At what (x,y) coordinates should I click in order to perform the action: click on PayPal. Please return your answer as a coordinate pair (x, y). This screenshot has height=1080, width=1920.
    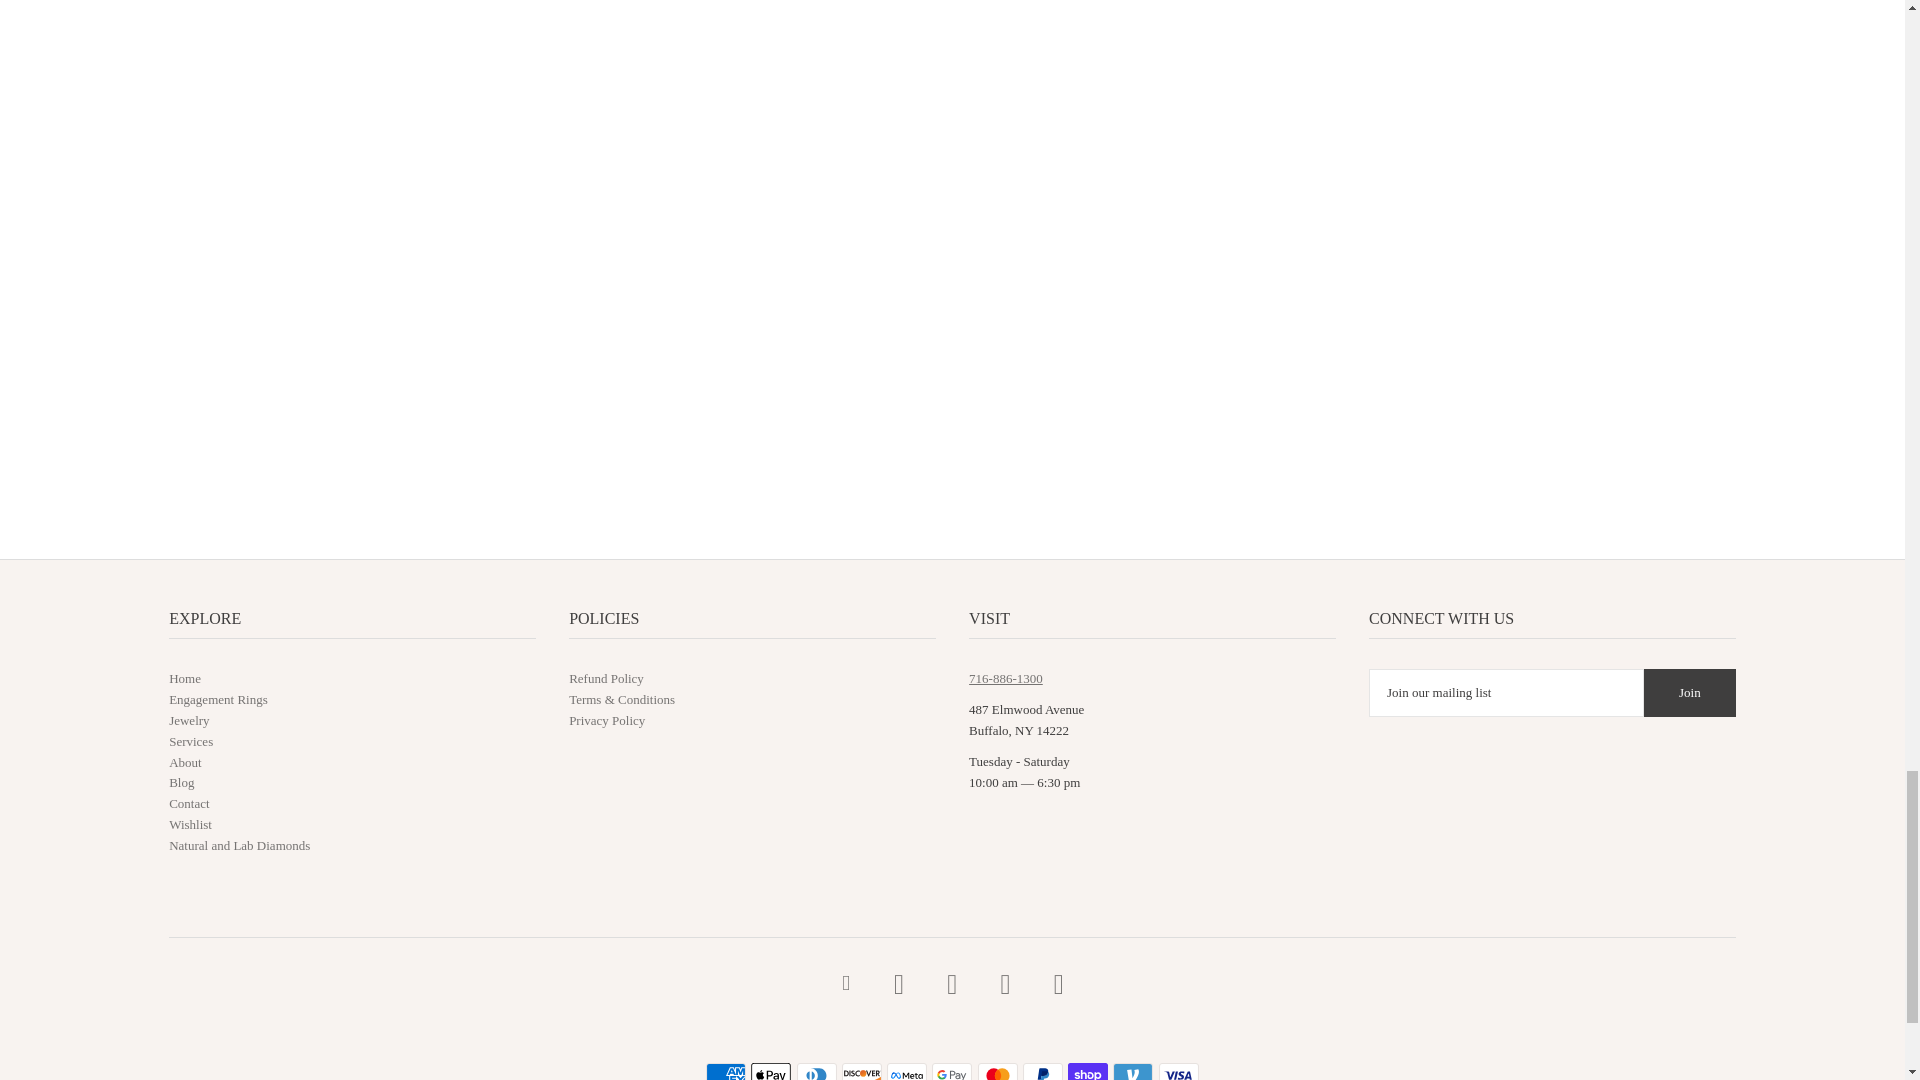
    Looking at the image, I should click on (1043, 1071).